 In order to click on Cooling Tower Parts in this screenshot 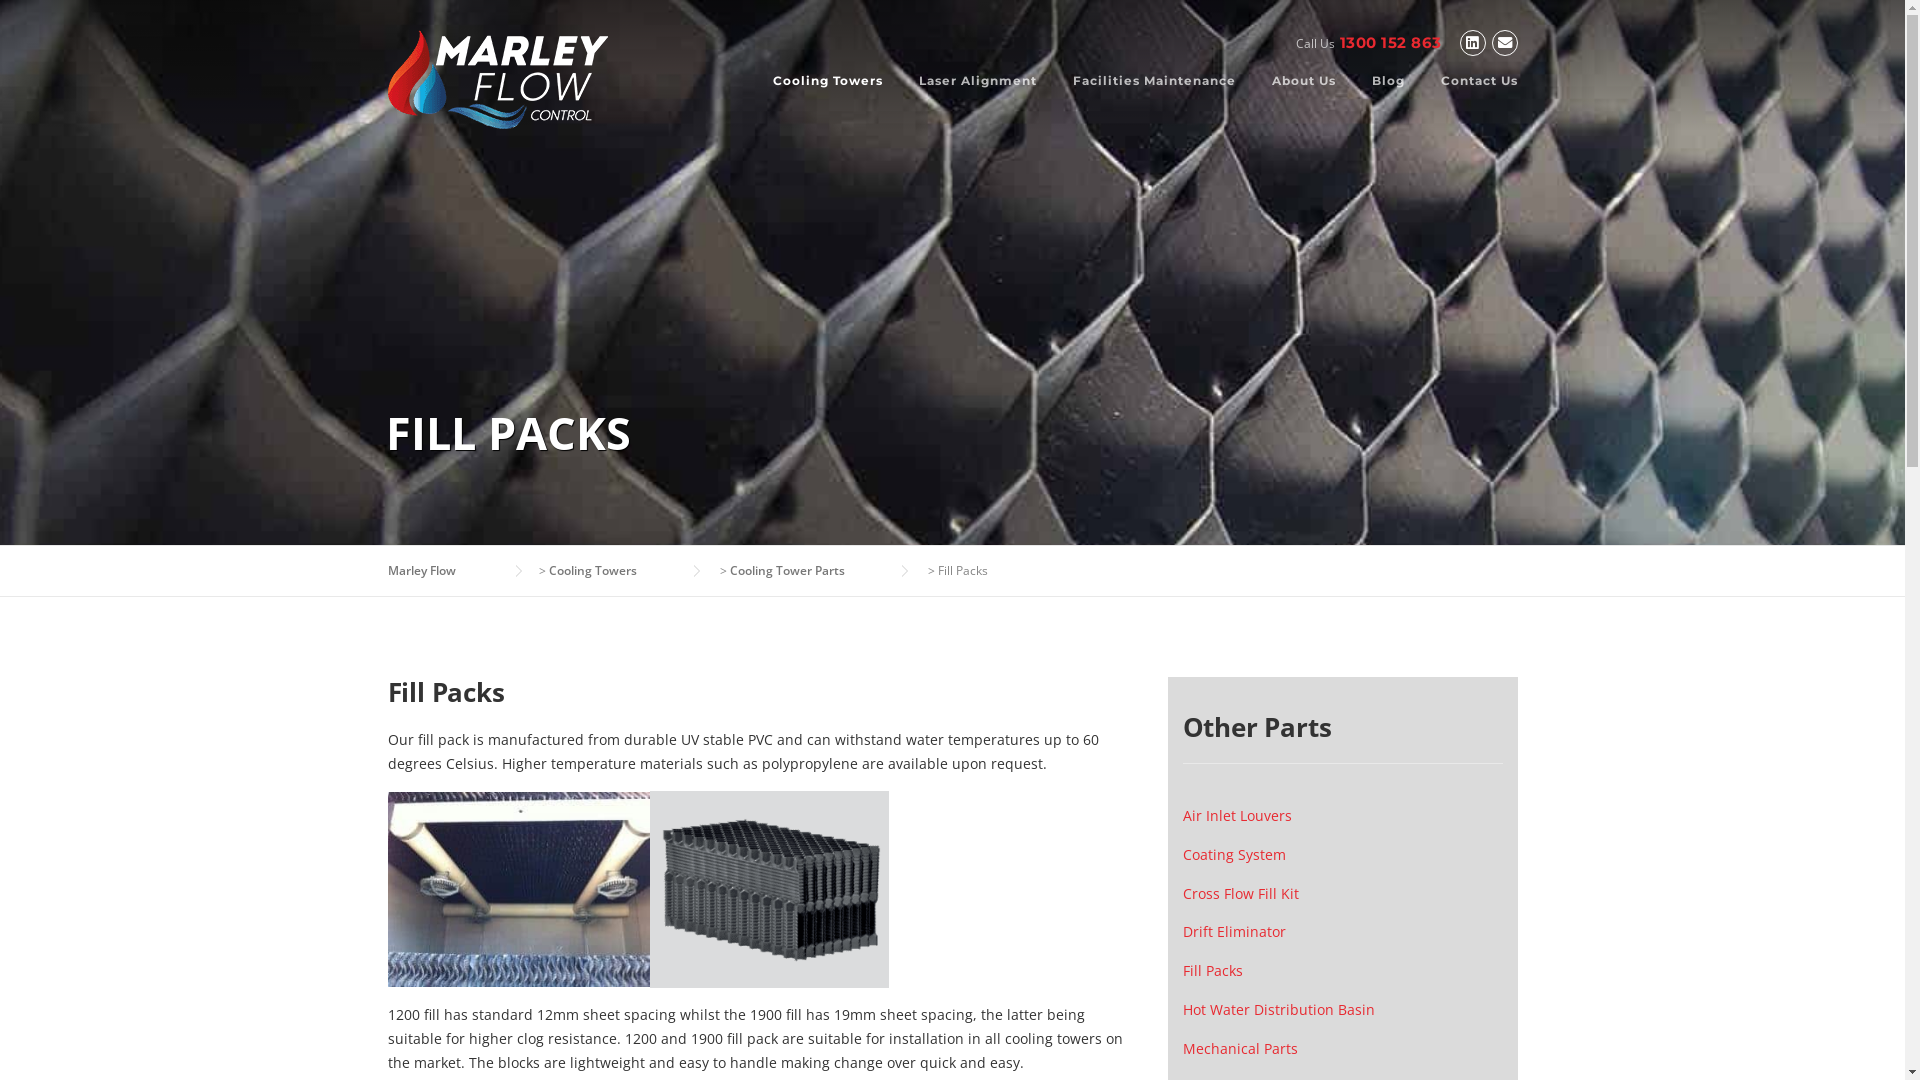, I will do `click(808, 570)`.